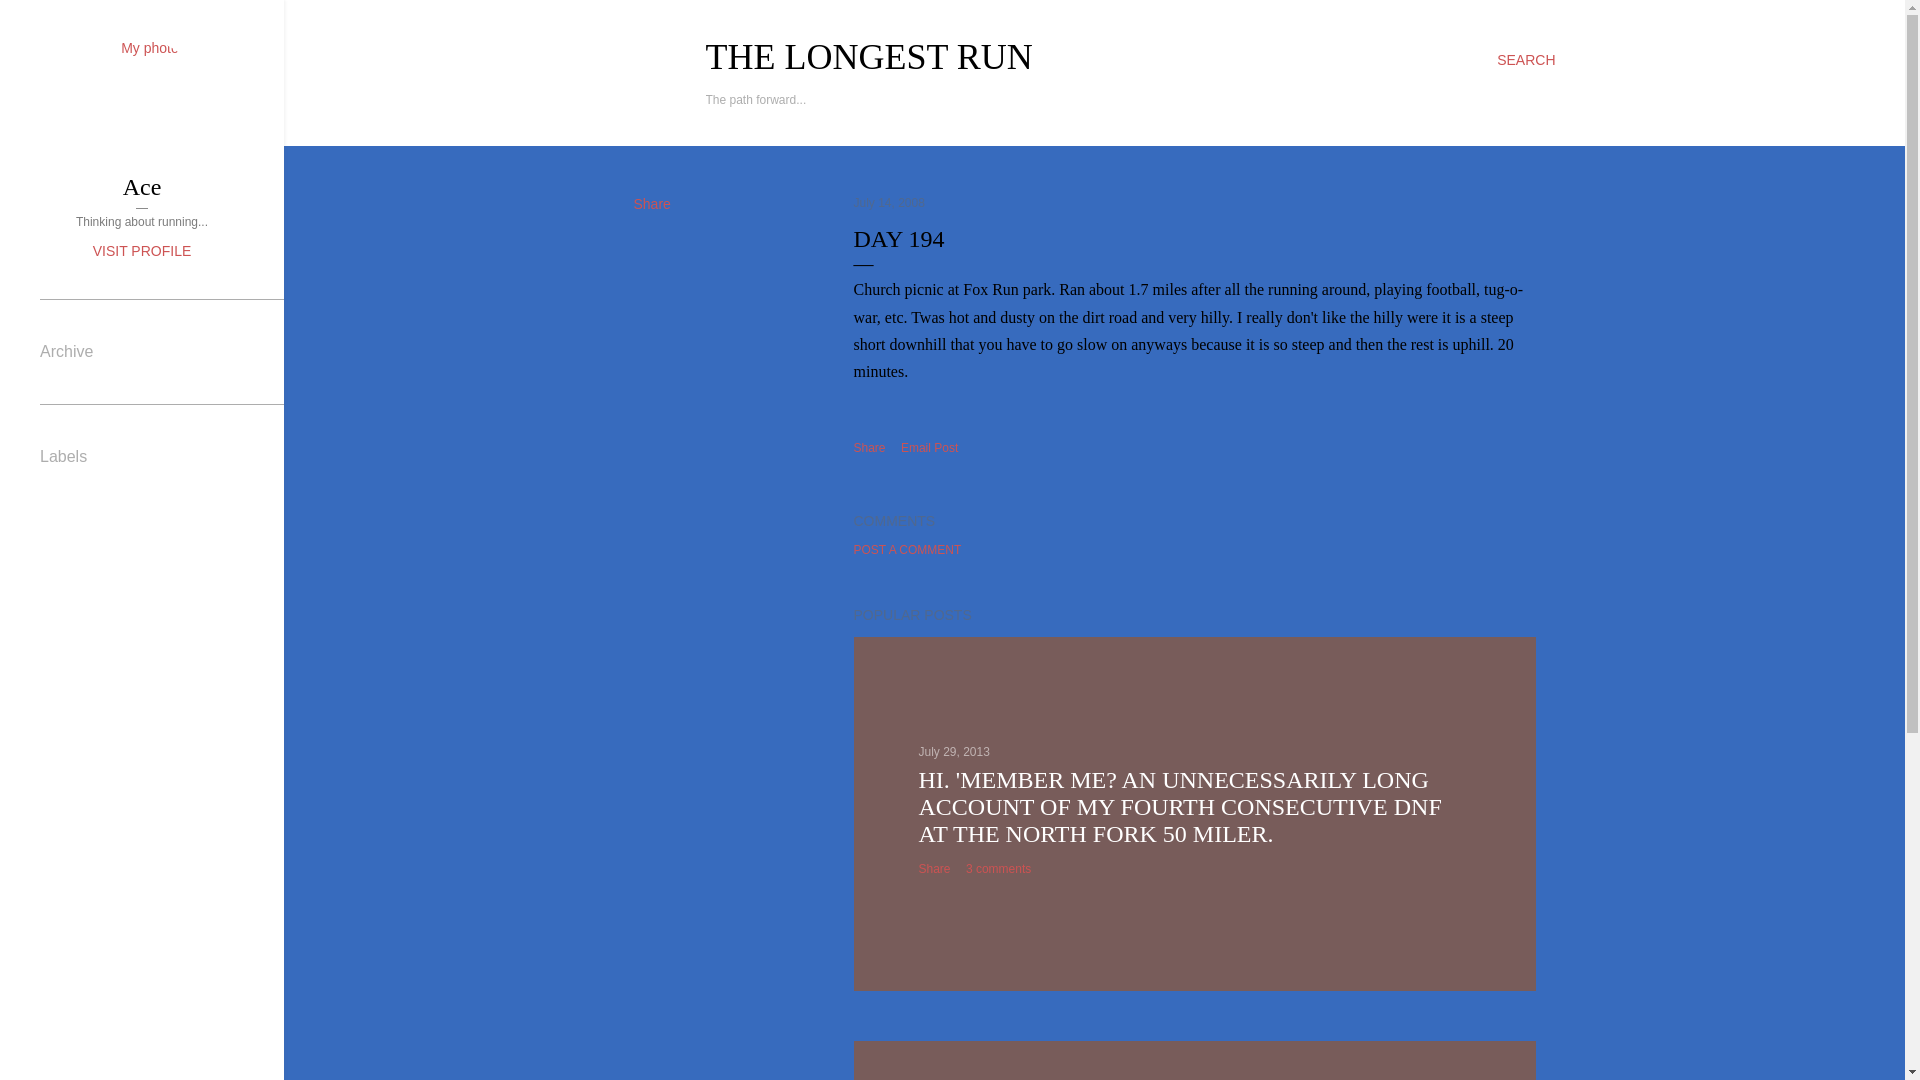 The image size is (1920, 1080). I want to click on Email Post, so click(928, 448).